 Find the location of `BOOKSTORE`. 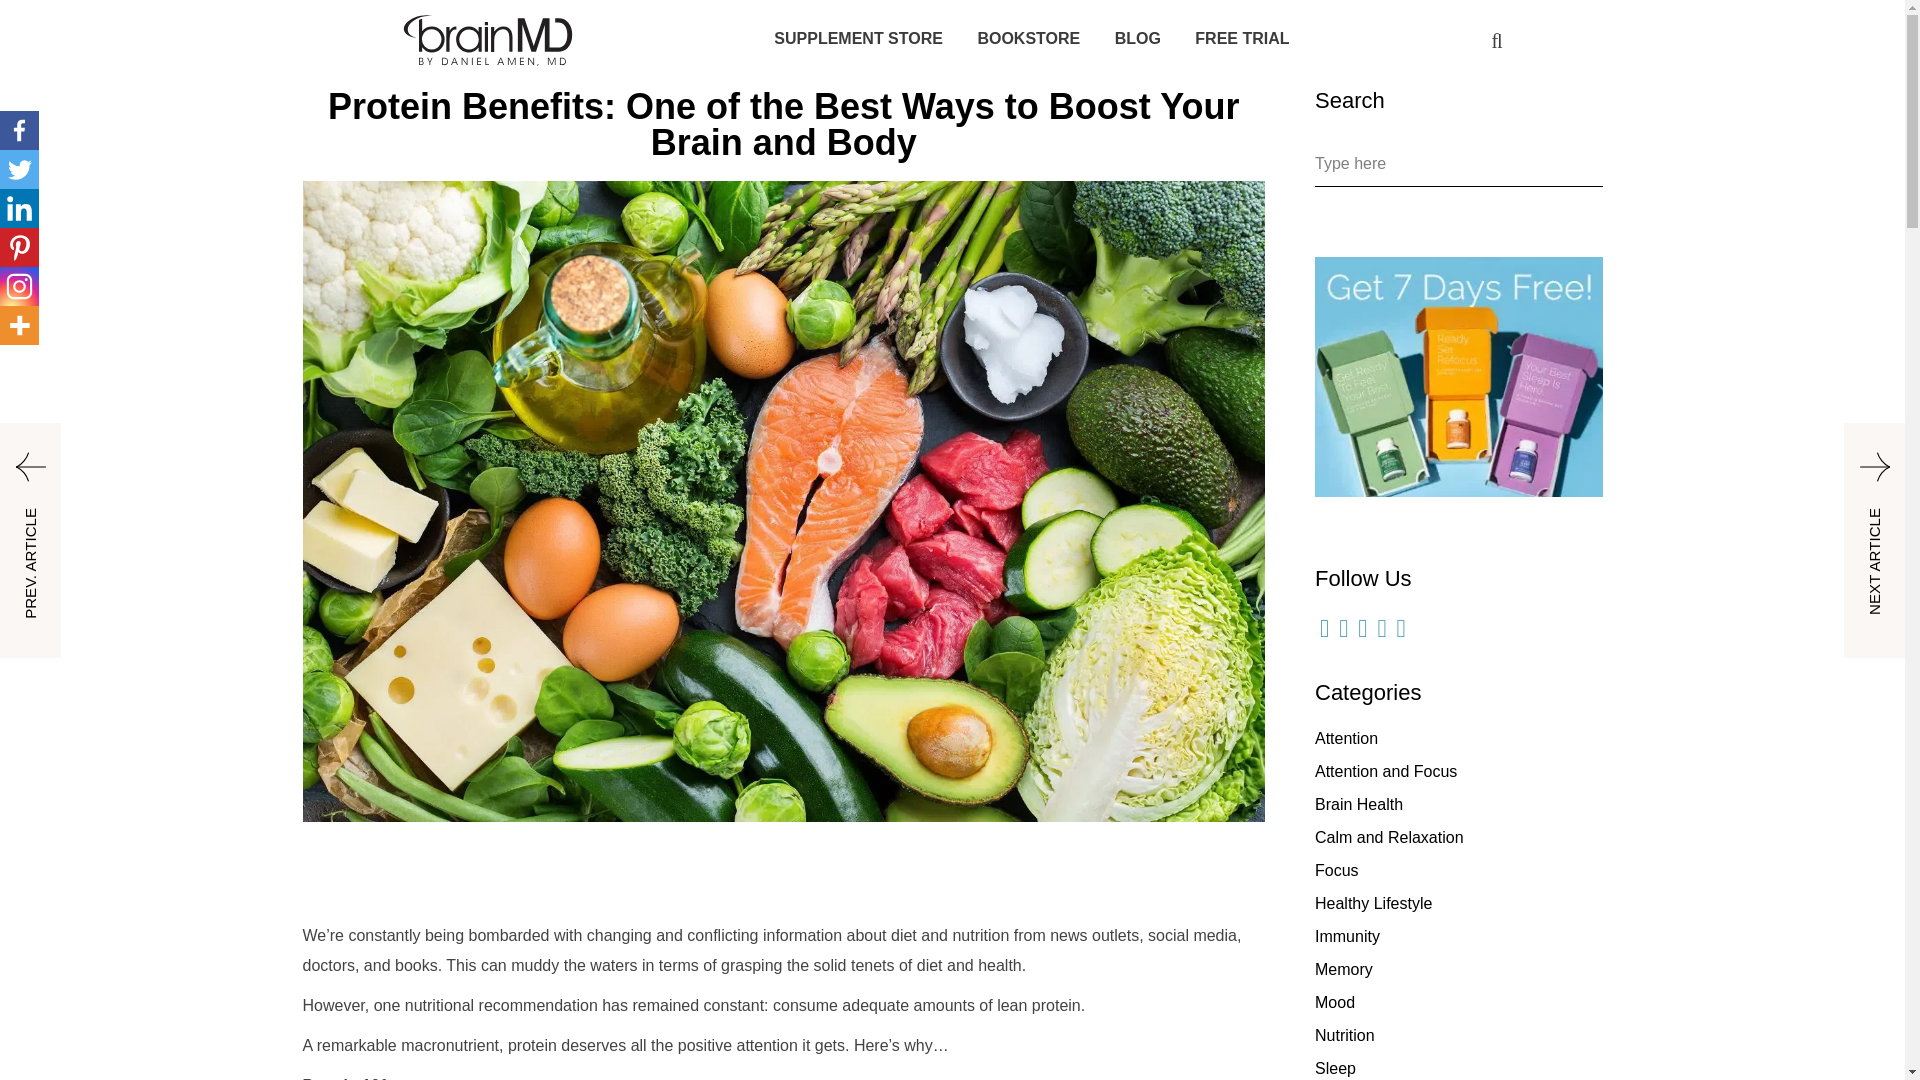

BOOKSTORE is located at coordinates (1028, 38).